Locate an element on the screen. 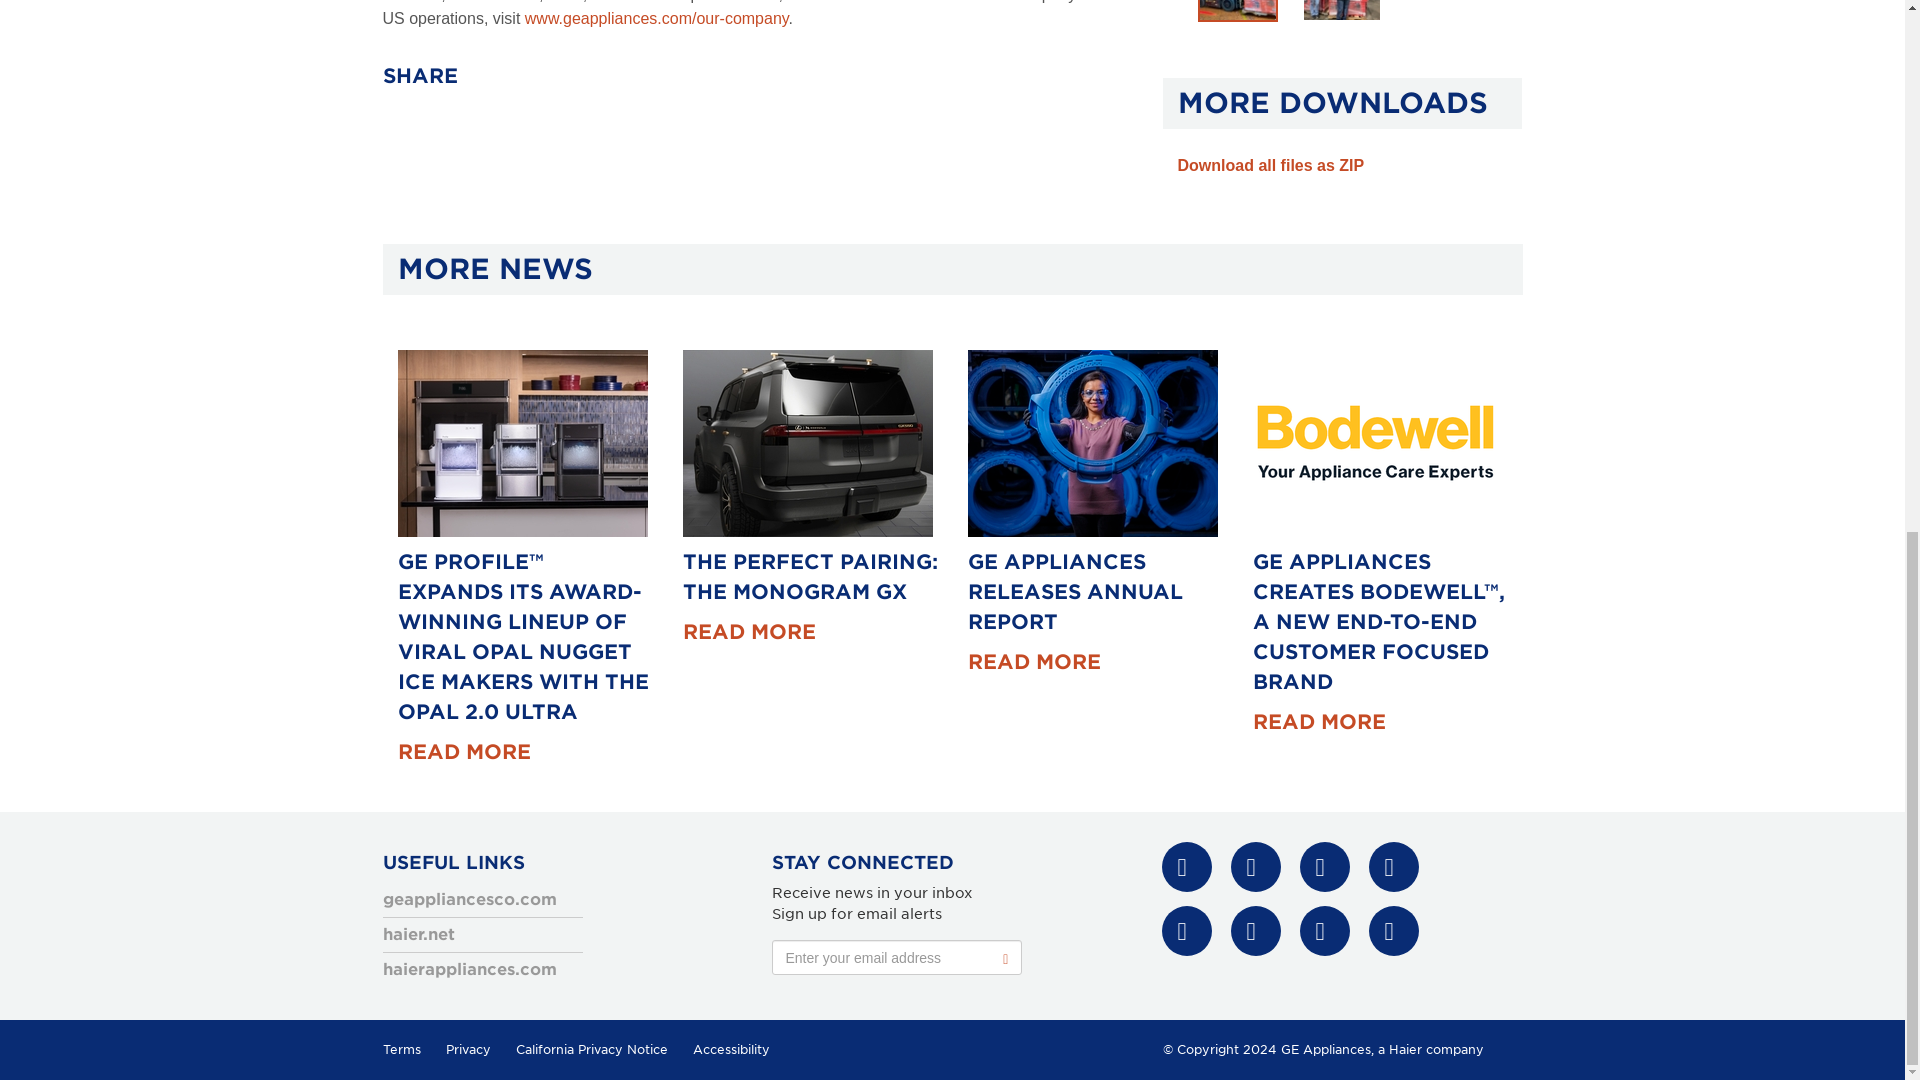 The image size is (1920, 1080). GE Profile Opal 2.0 Ultra Line-Up is located at coordinates (522, 442).